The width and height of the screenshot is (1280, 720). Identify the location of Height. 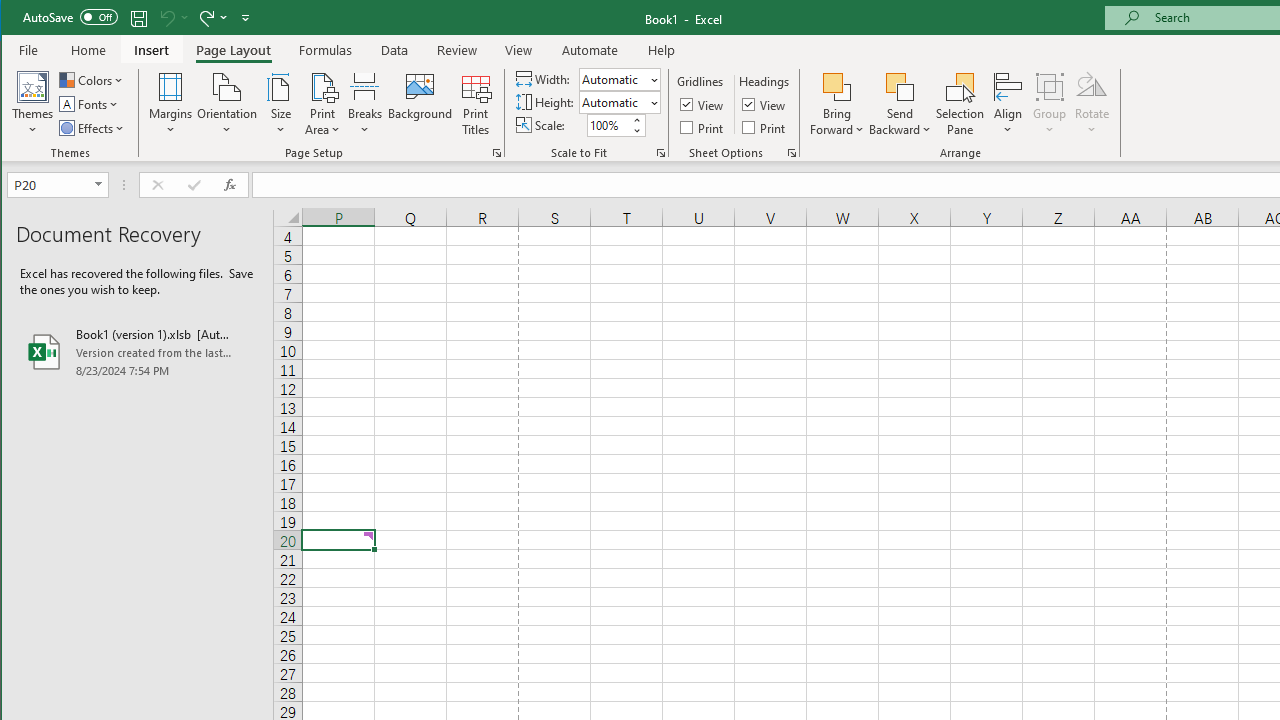
(612, 102).